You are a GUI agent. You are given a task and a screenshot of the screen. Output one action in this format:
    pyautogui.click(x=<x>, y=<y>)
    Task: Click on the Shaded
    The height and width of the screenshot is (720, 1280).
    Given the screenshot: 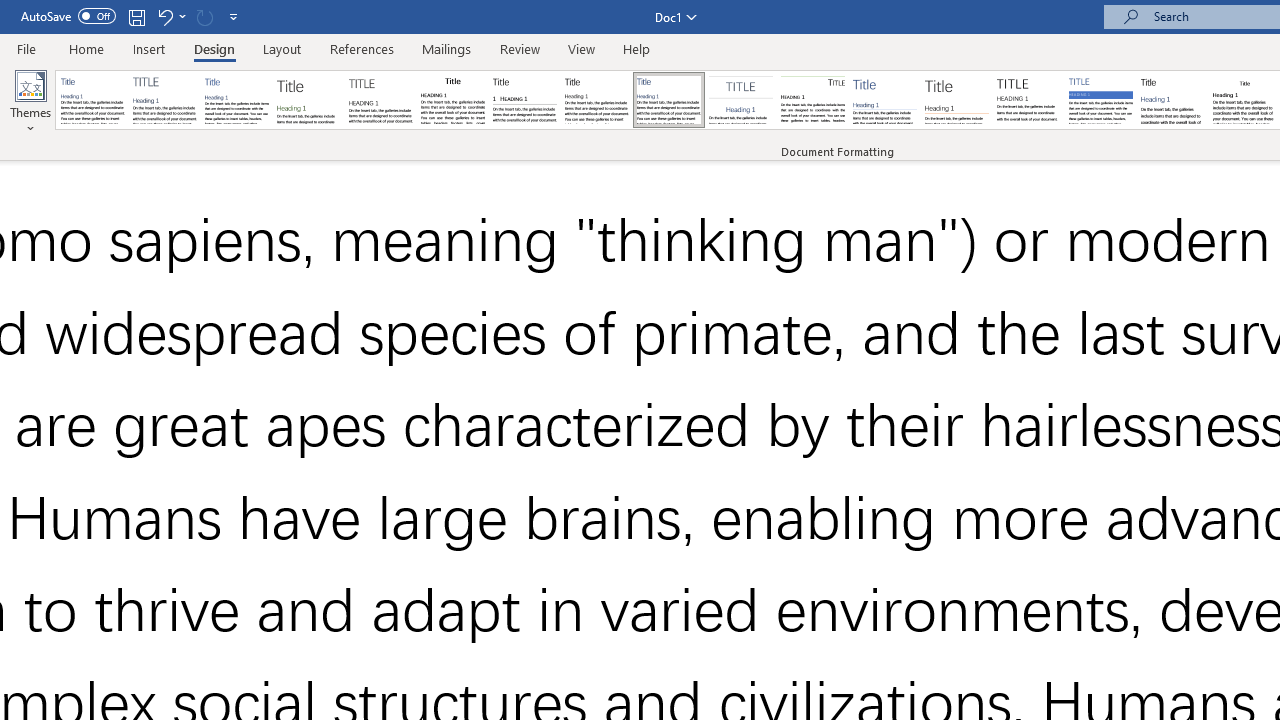 What is the action you would take?
    pyautogui.click(x=1100, y=100)
    